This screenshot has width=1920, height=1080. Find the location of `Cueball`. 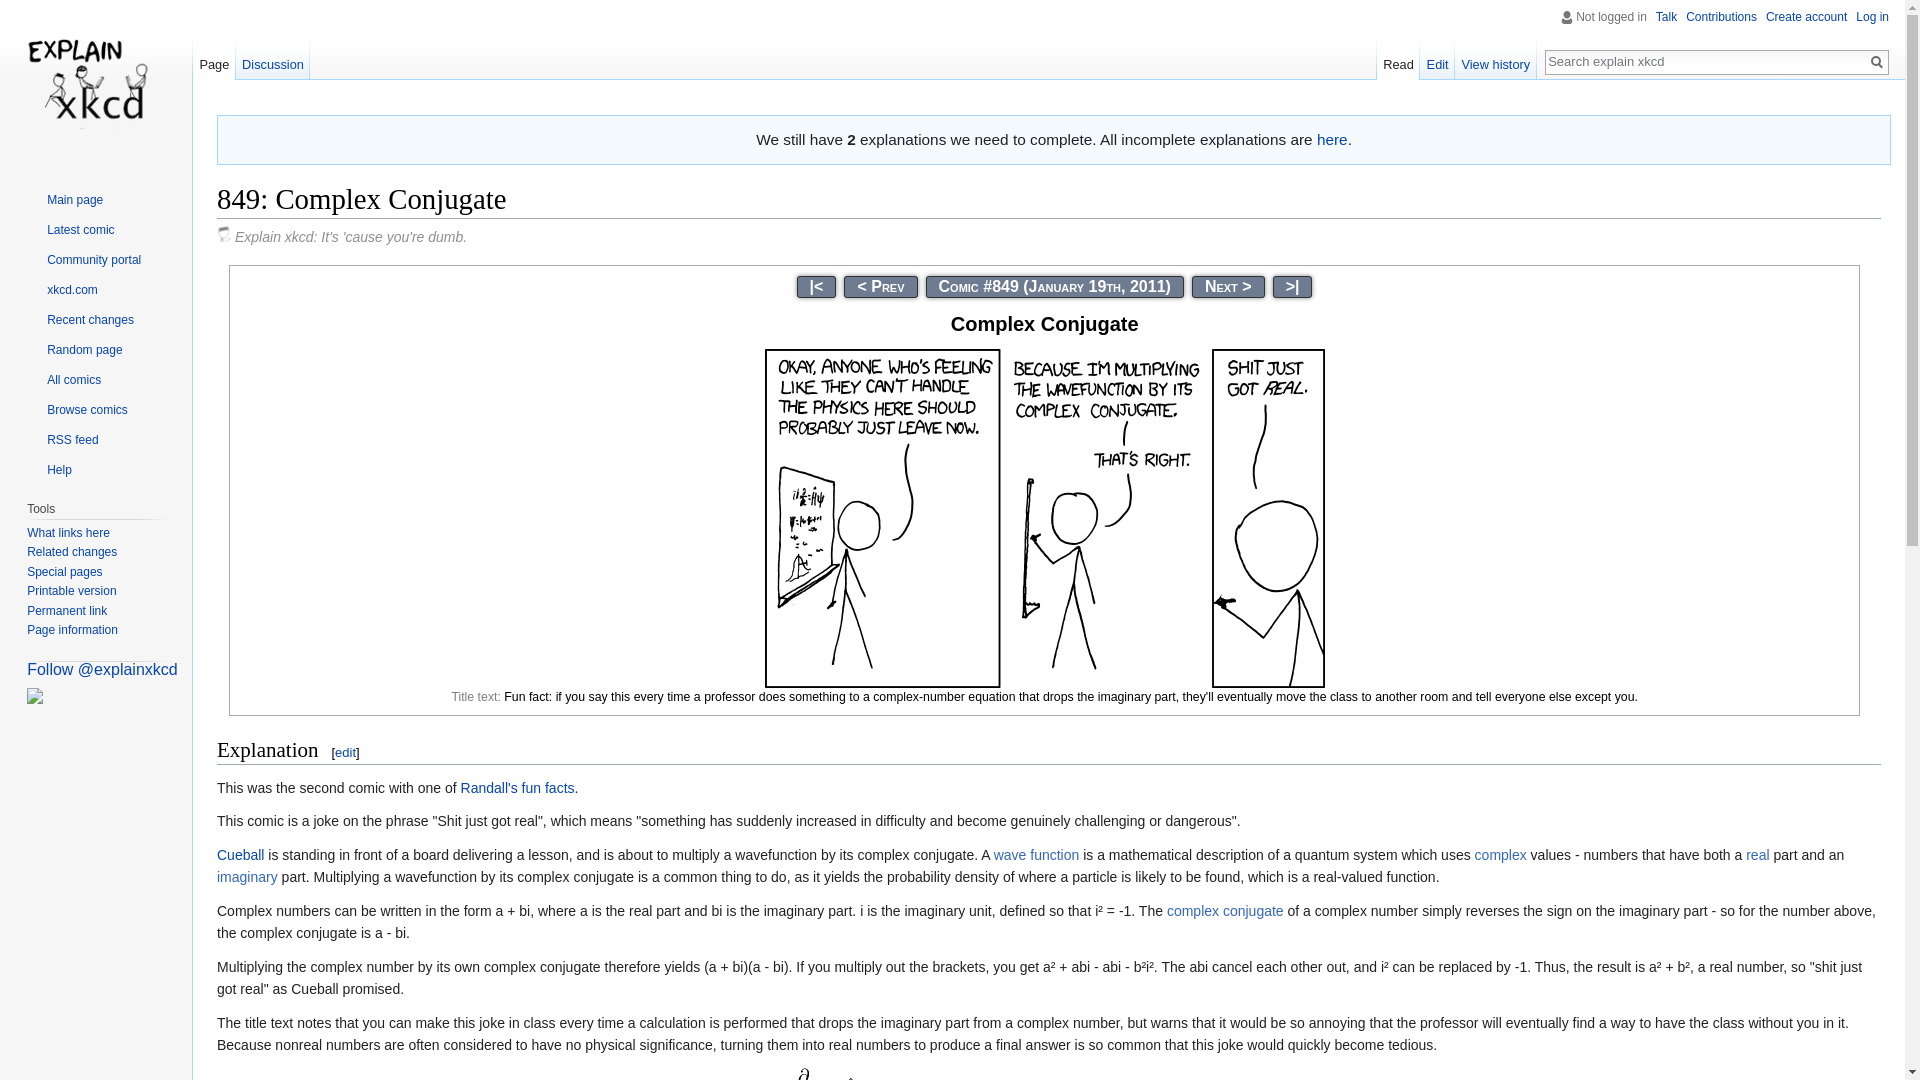

Cueball is located at coordinates (240, 854).